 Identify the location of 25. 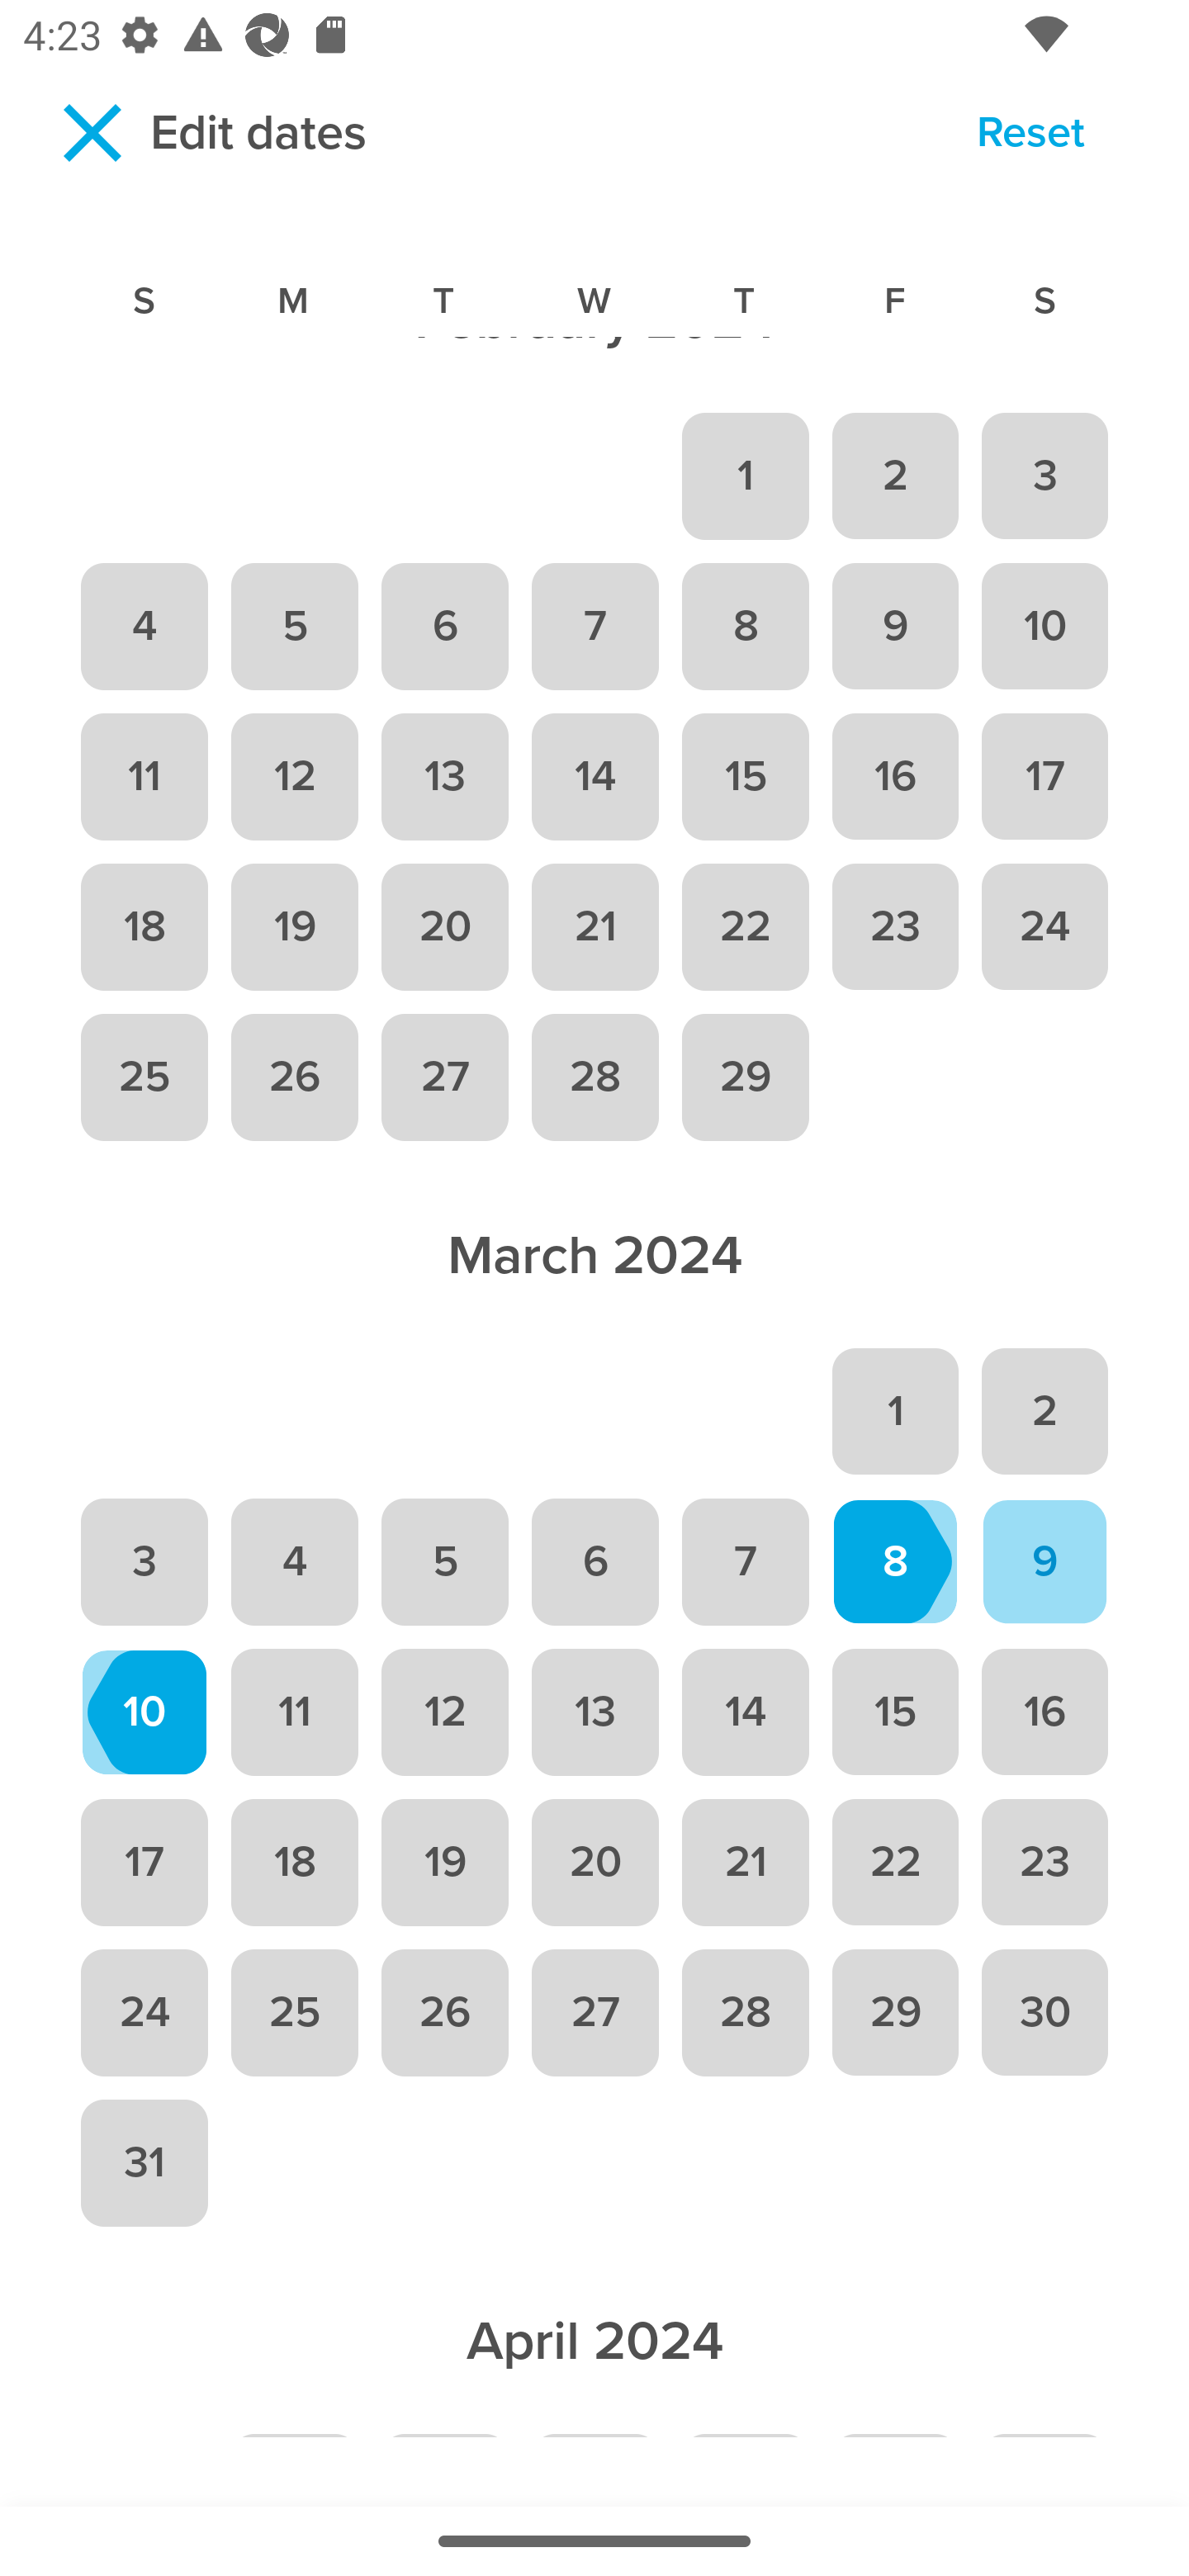
(294, 2011).